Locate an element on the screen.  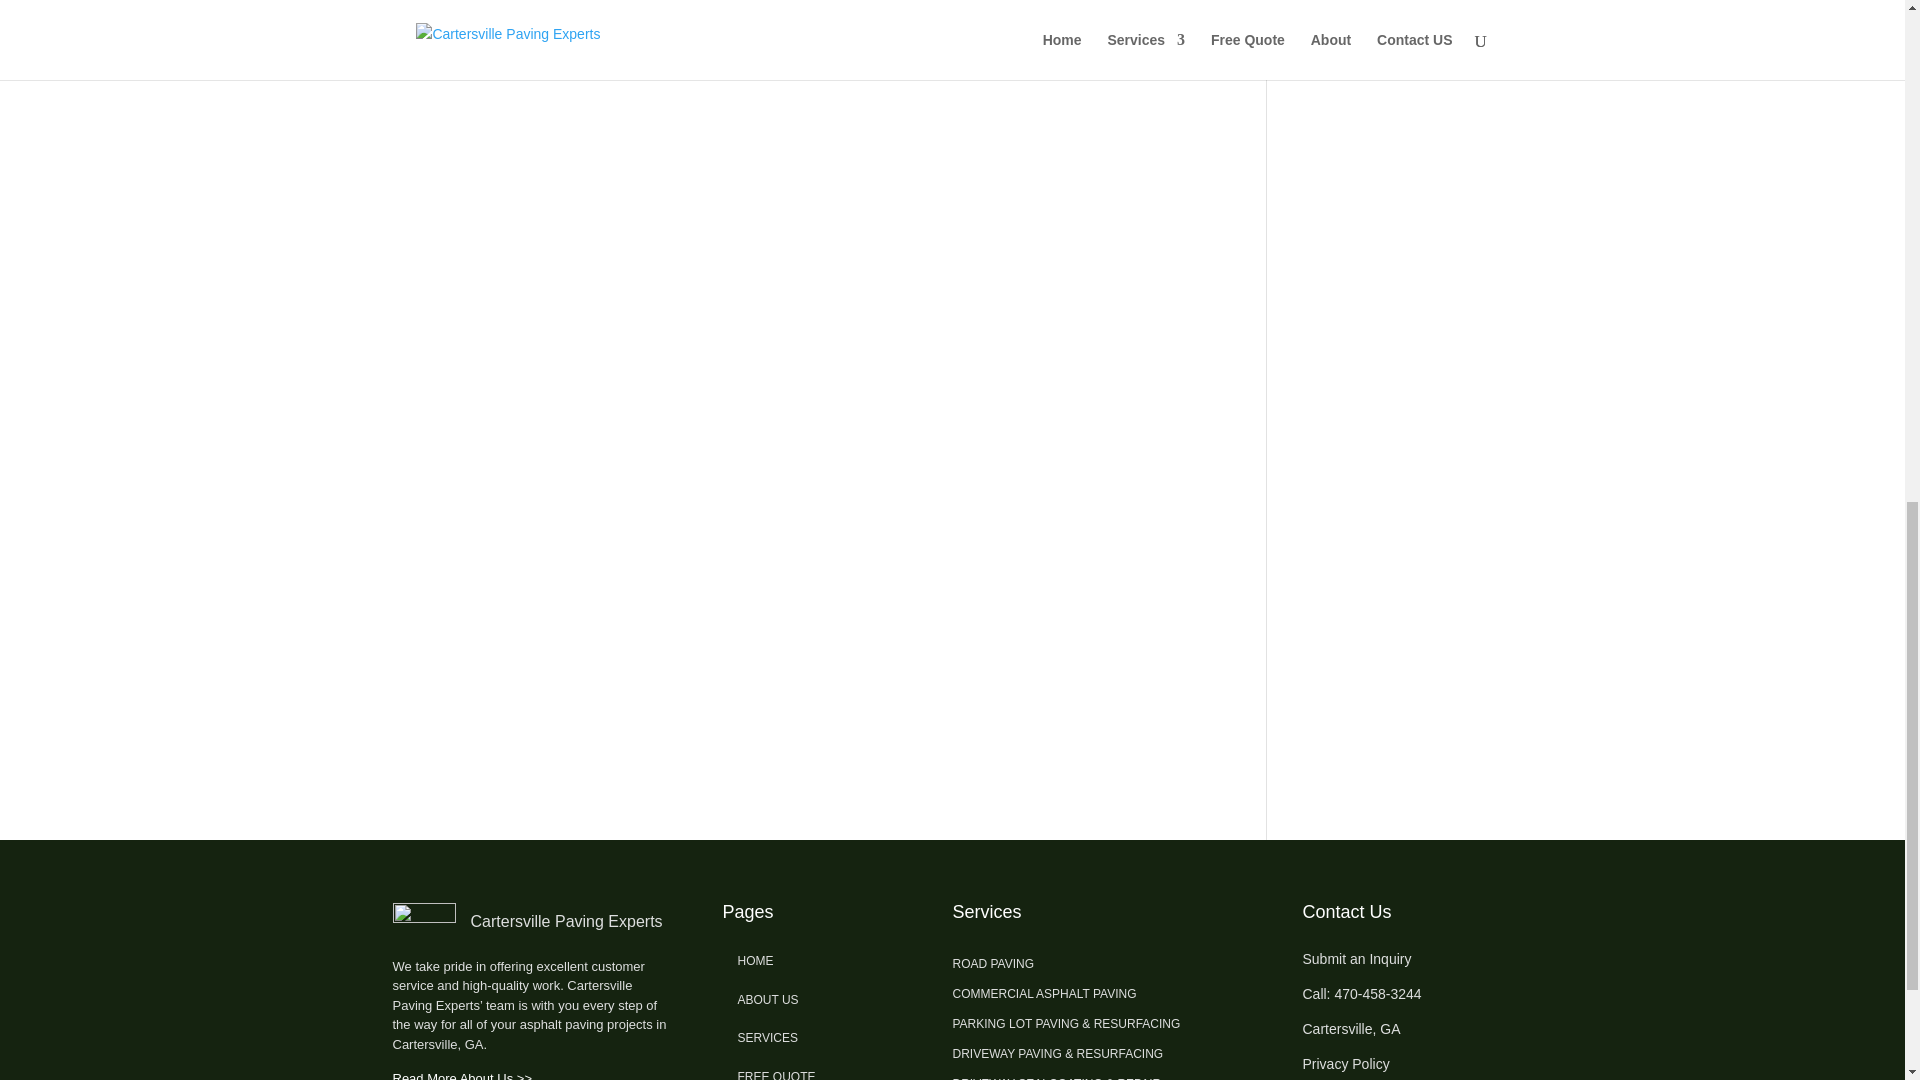
SERVICES is located at coordinates (768, 1038).